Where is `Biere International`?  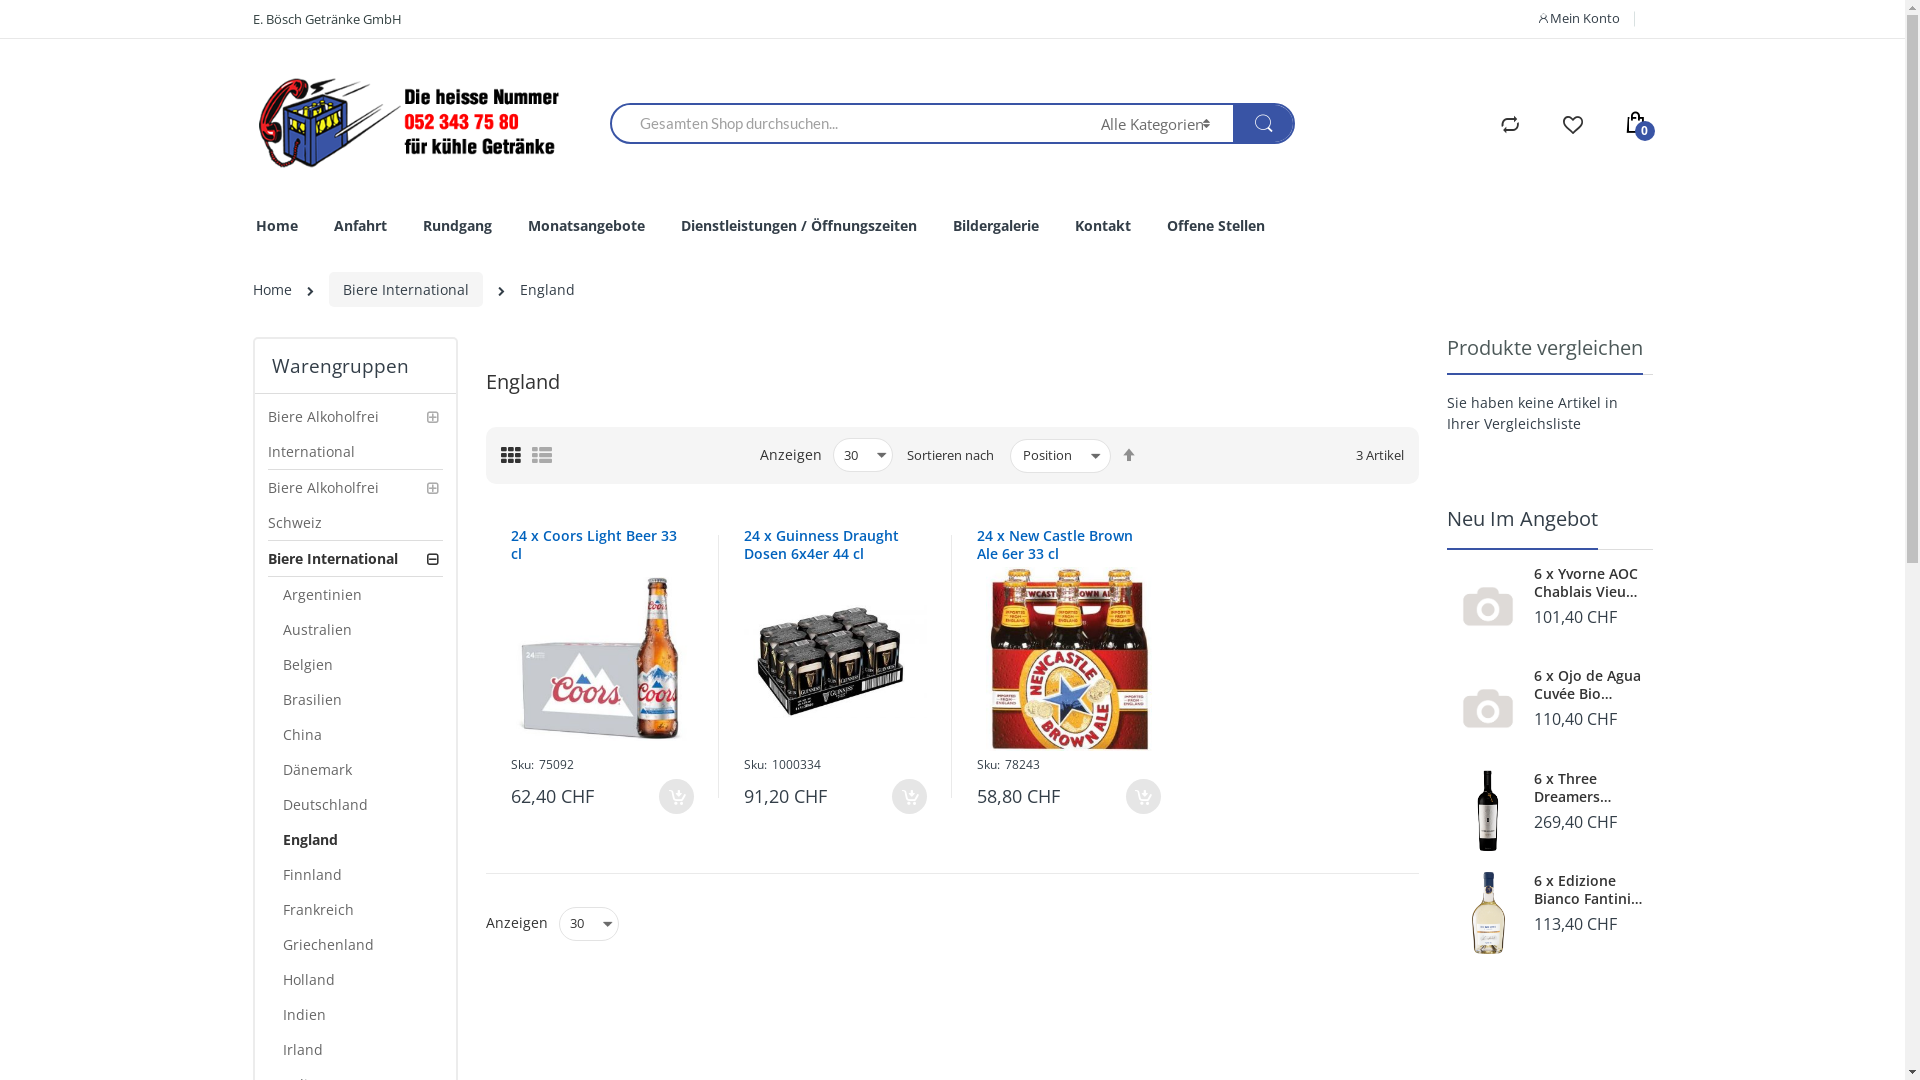 Biere International is located at coordinates (405, 290).